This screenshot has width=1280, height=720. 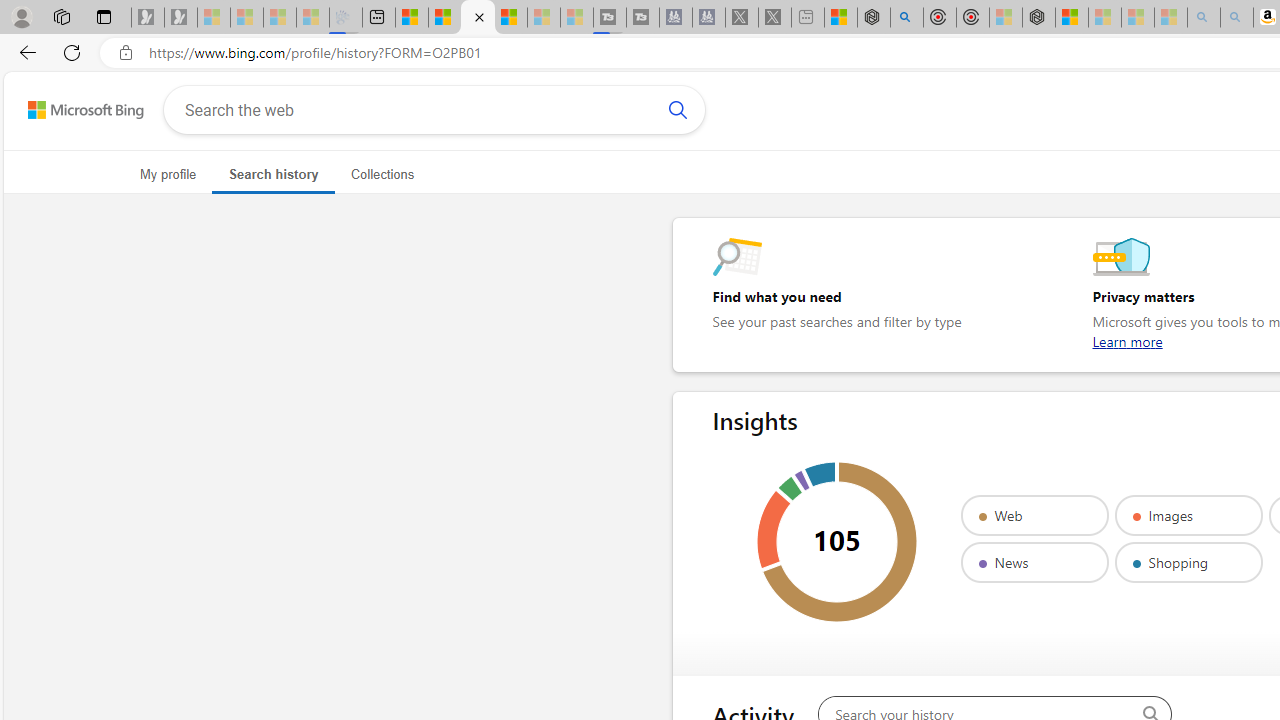 I want to click on Back to Bing search, so click(x=73, y=105).